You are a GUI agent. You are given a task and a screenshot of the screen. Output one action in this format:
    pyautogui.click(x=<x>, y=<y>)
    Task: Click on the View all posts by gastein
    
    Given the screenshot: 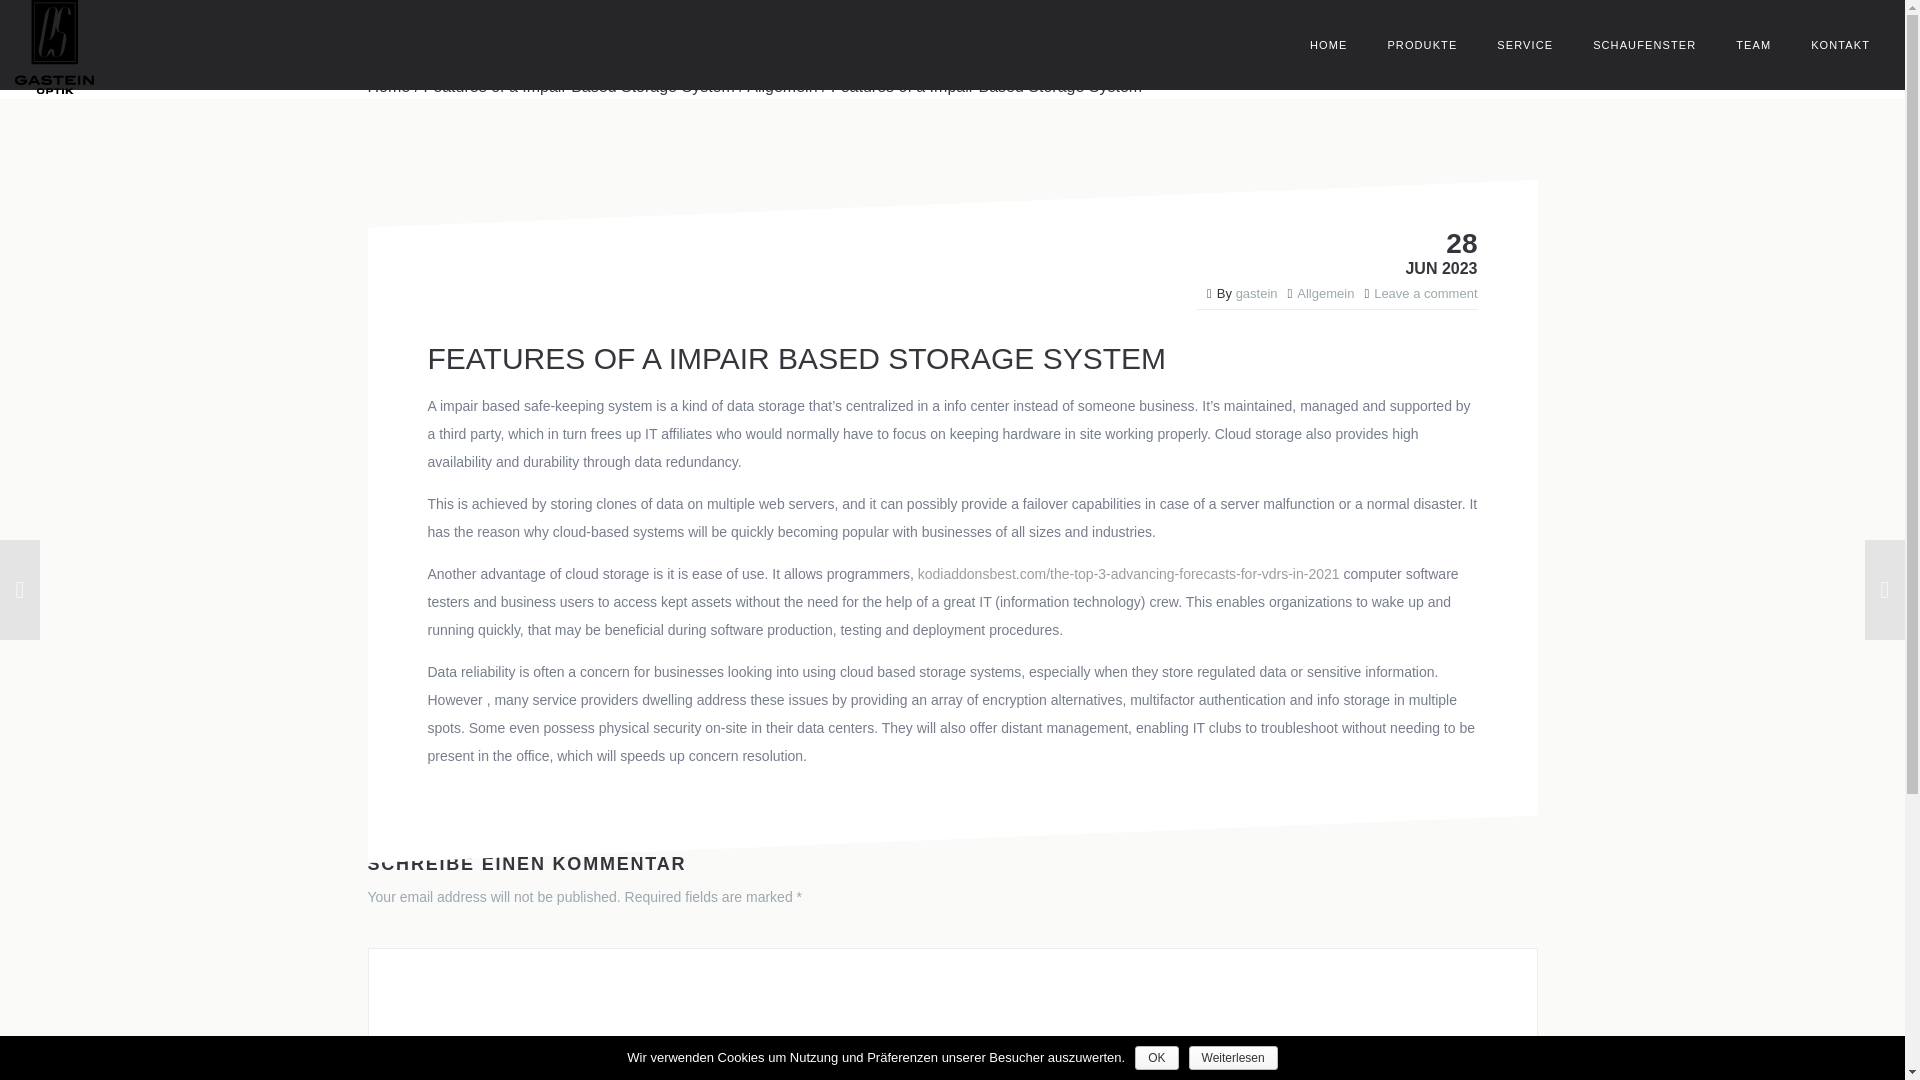 What is the action you would take?
    pyautogui.click(x=1257, y=294)
    